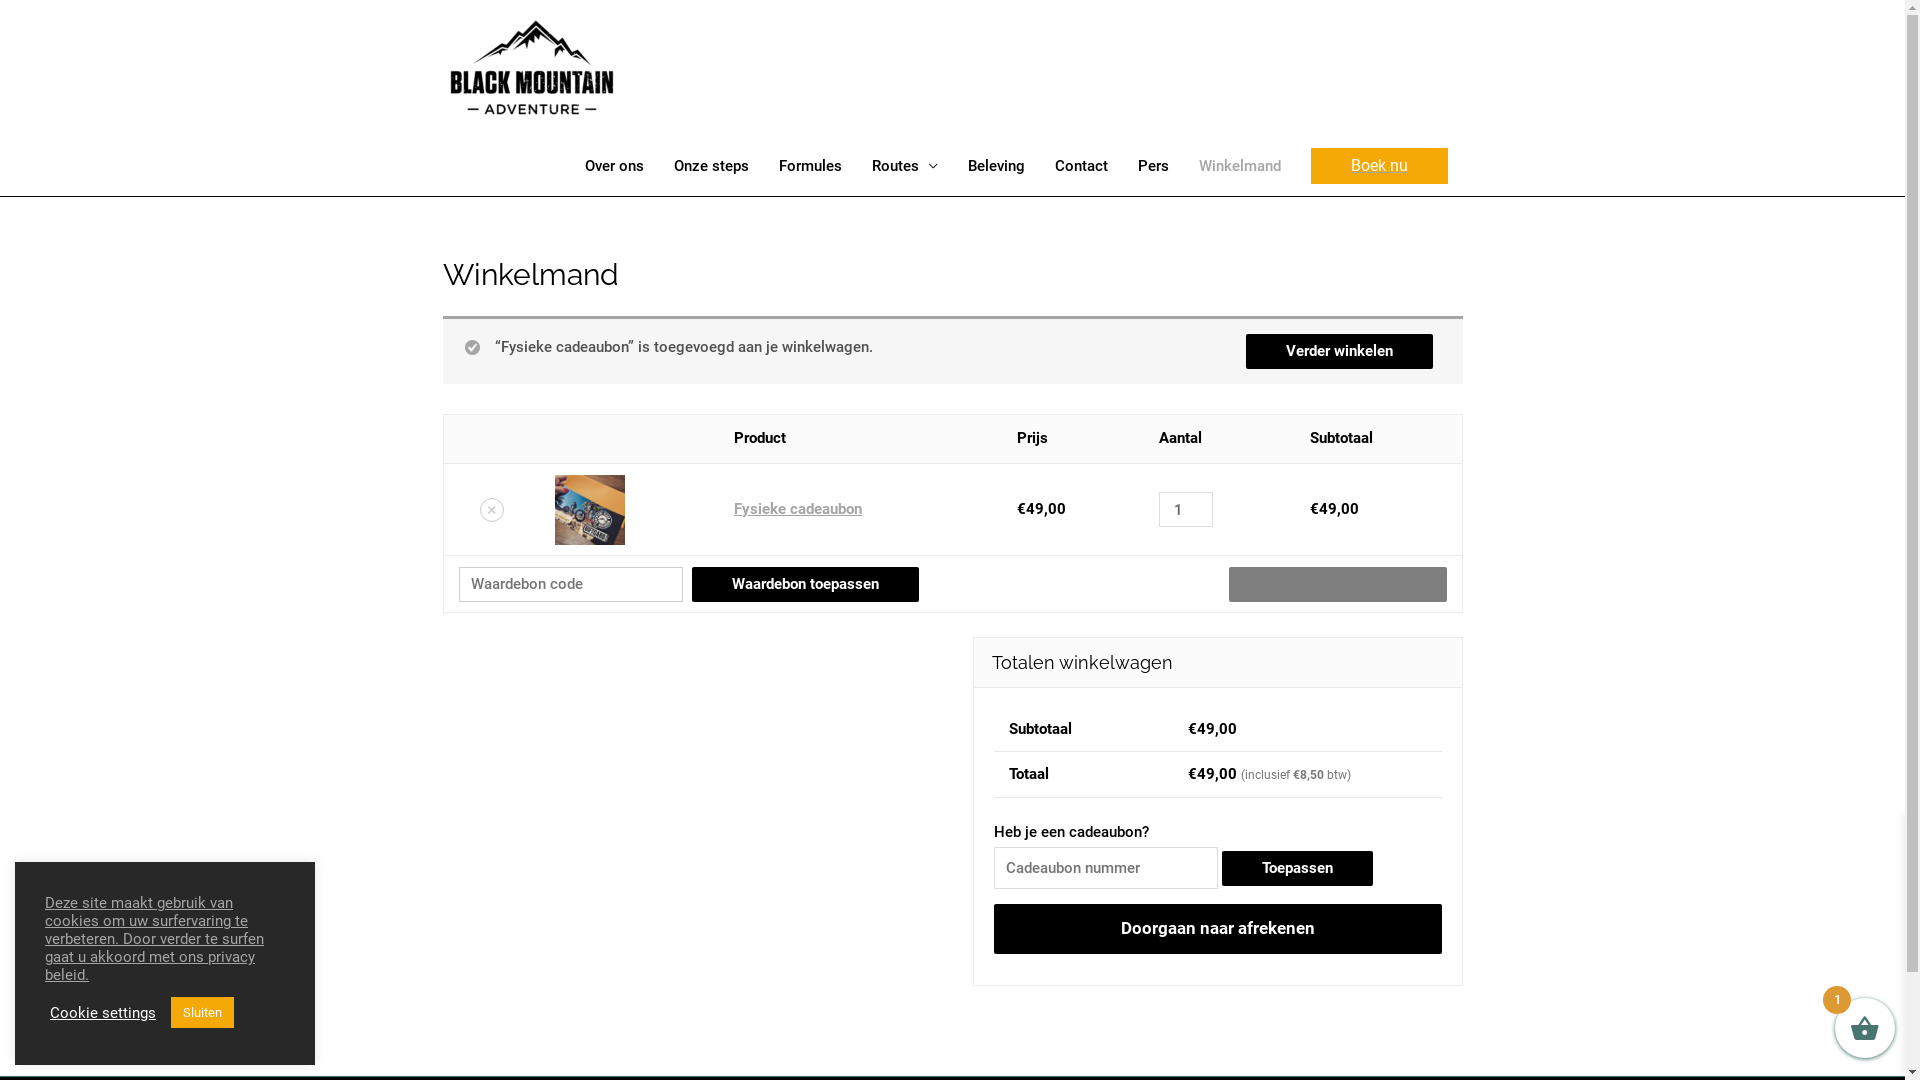  I want to click on Beleving, so click(996, 166).